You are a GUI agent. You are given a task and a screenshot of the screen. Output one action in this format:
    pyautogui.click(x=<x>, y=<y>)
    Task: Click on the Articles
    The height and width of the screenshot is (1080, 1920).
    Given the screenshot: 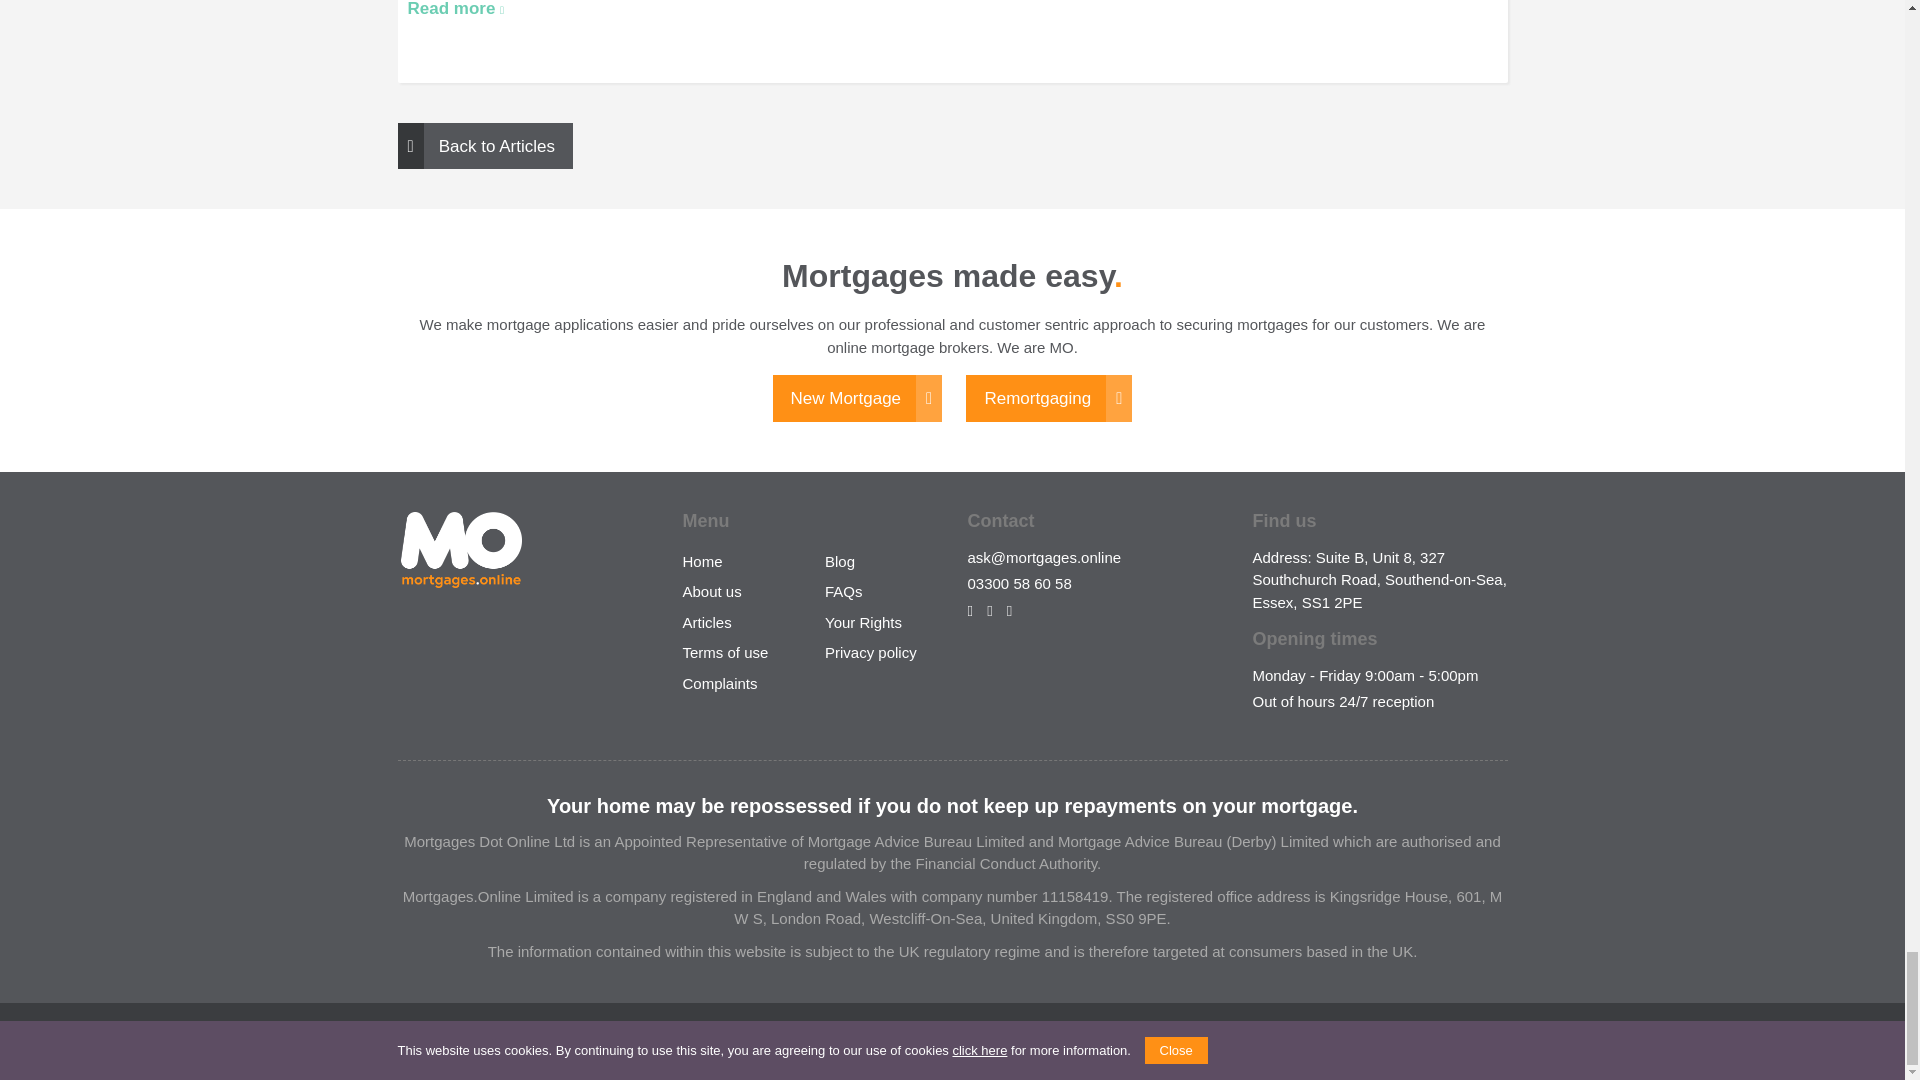 What is the action you would take?
    pyautogui.click(x=706, y=622)
    